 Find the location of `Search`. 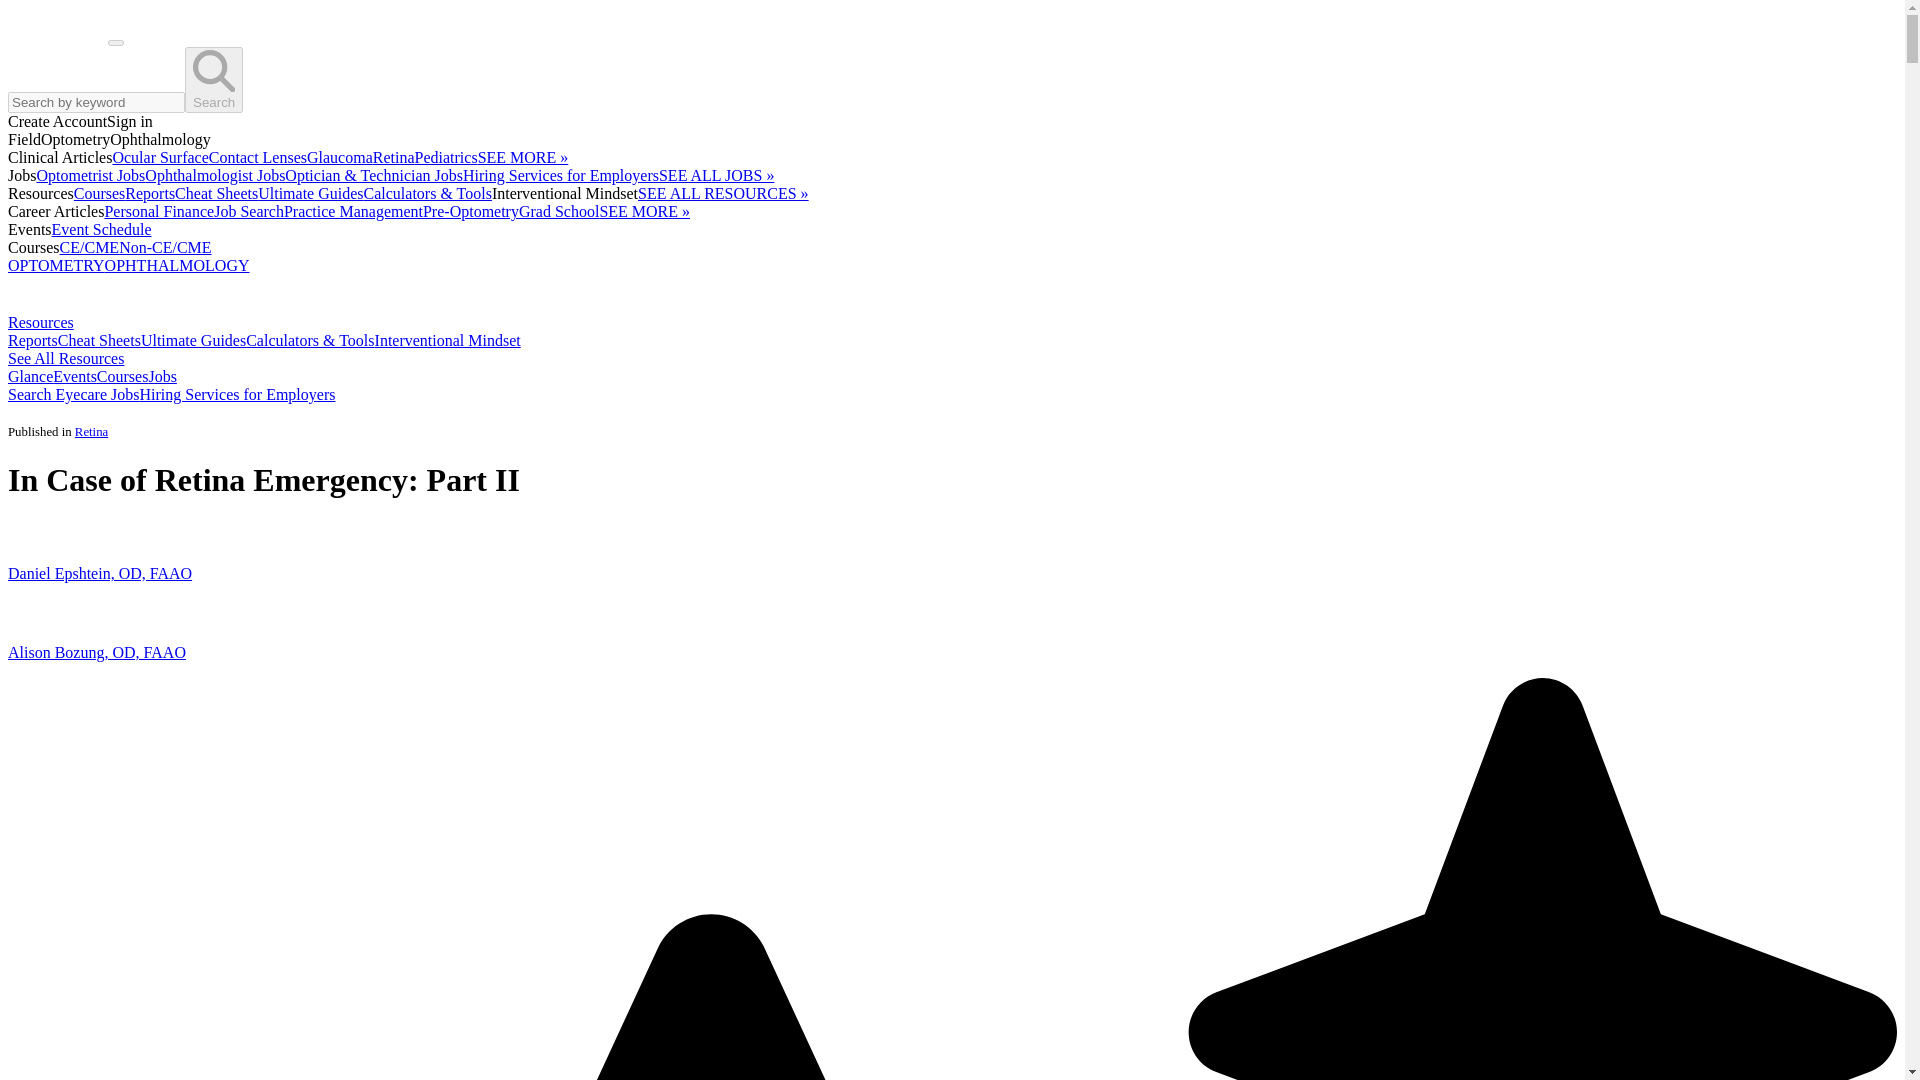

Search is located at coordinates (214, 80).